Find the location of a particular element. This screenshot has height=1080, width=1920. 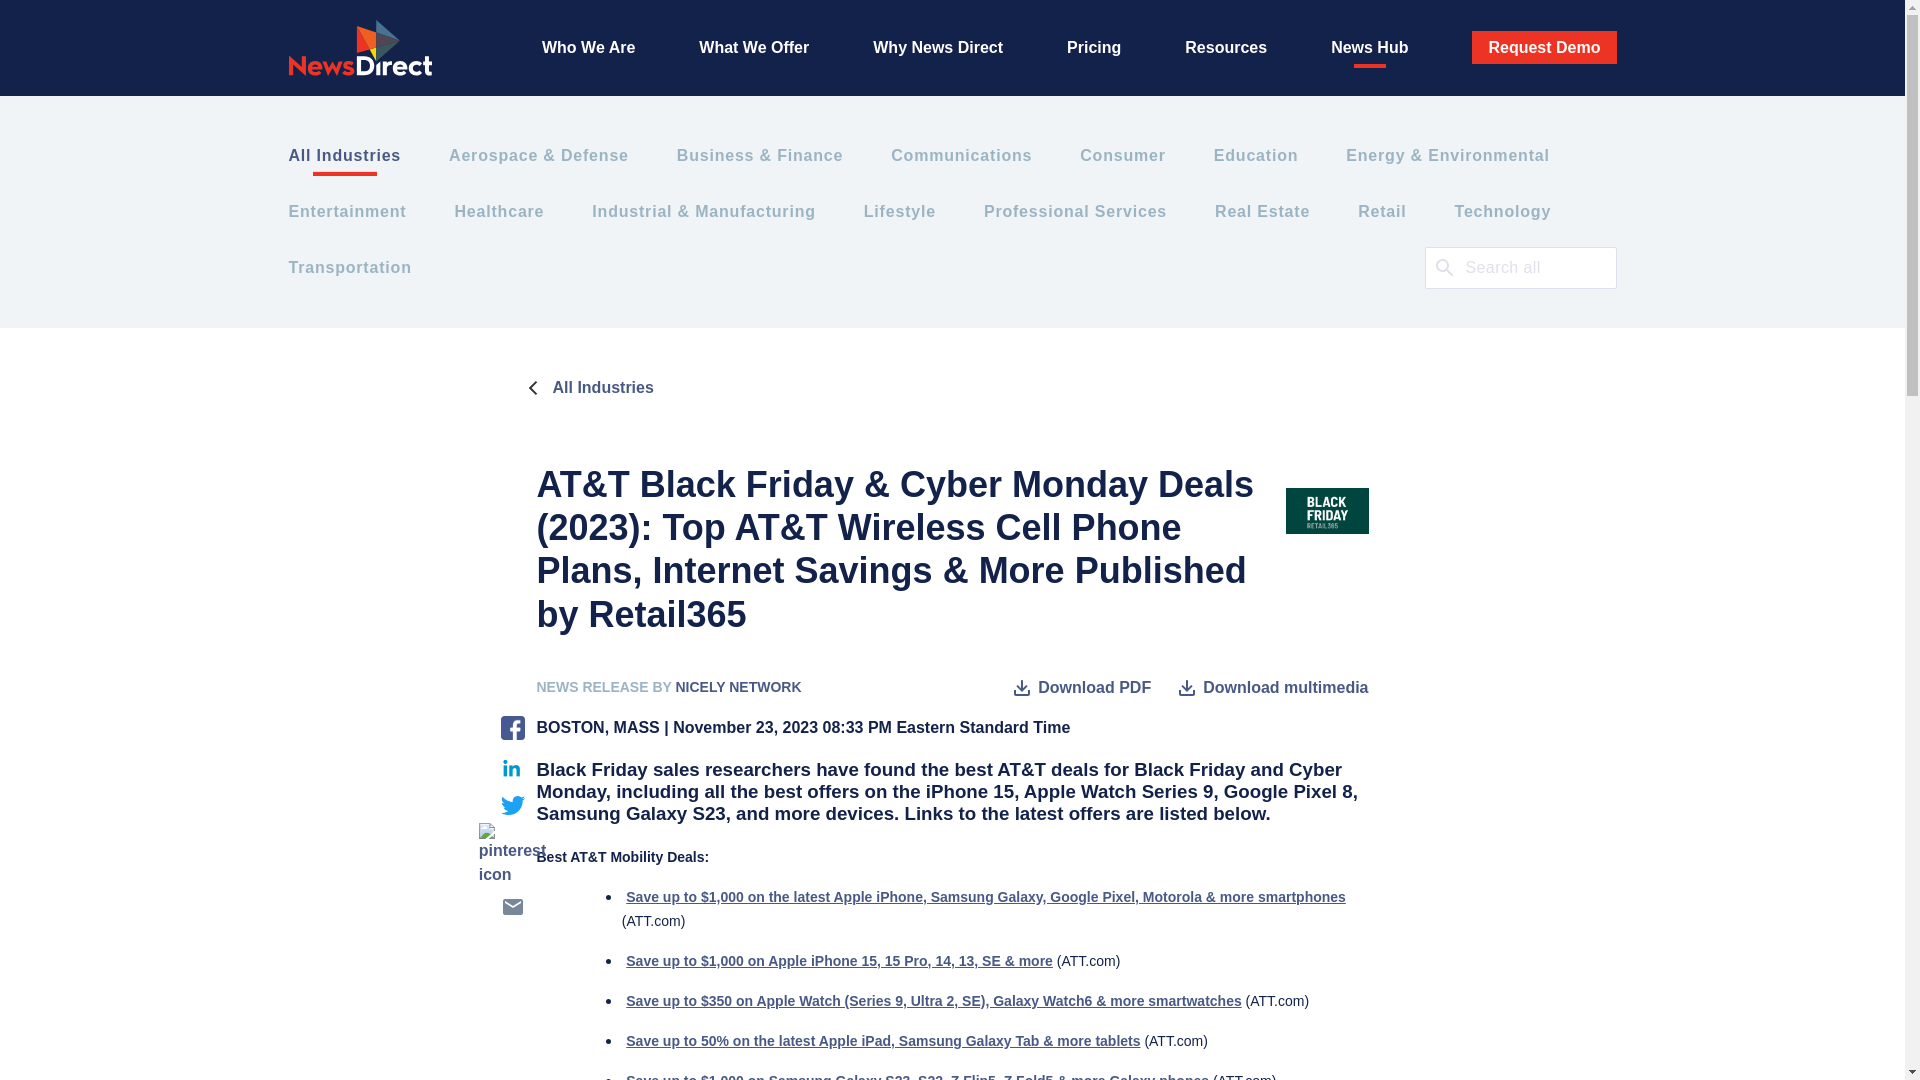

Pricing is located at coordinates (1094, 48).